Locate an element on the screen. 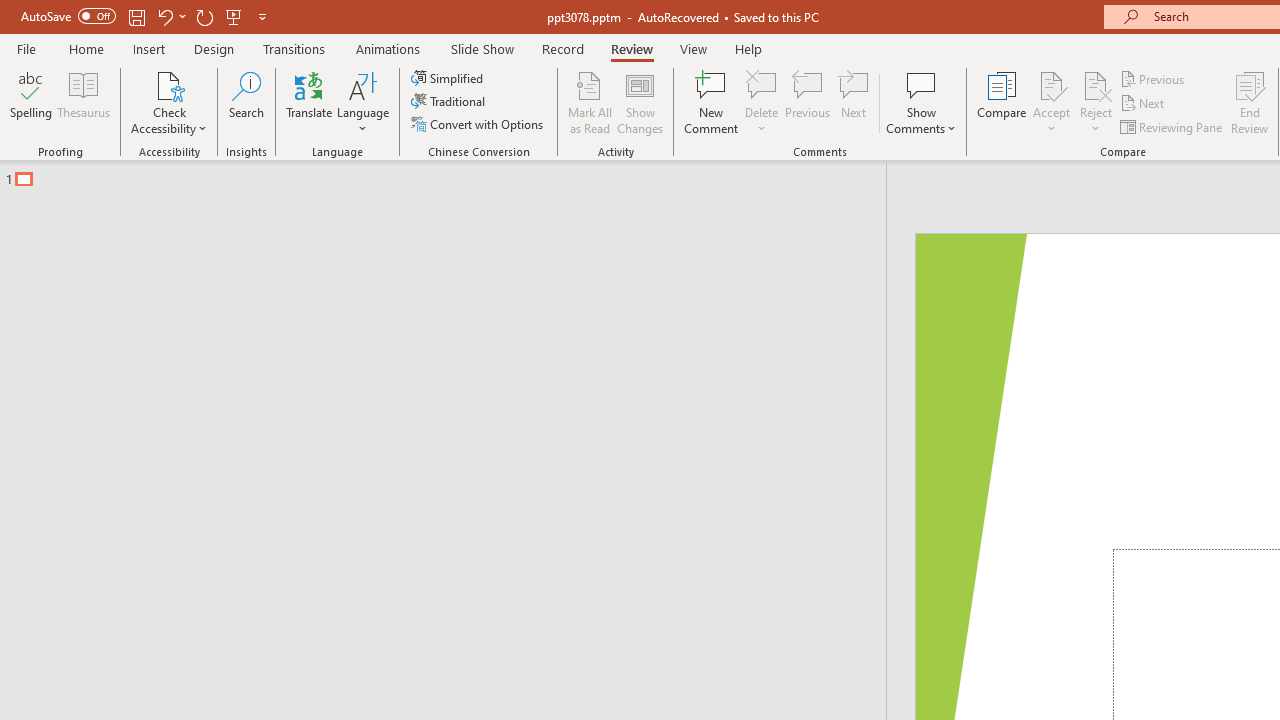 This screenshot has width=1280, height=720. Simplified is located at coordinates (449, 78).